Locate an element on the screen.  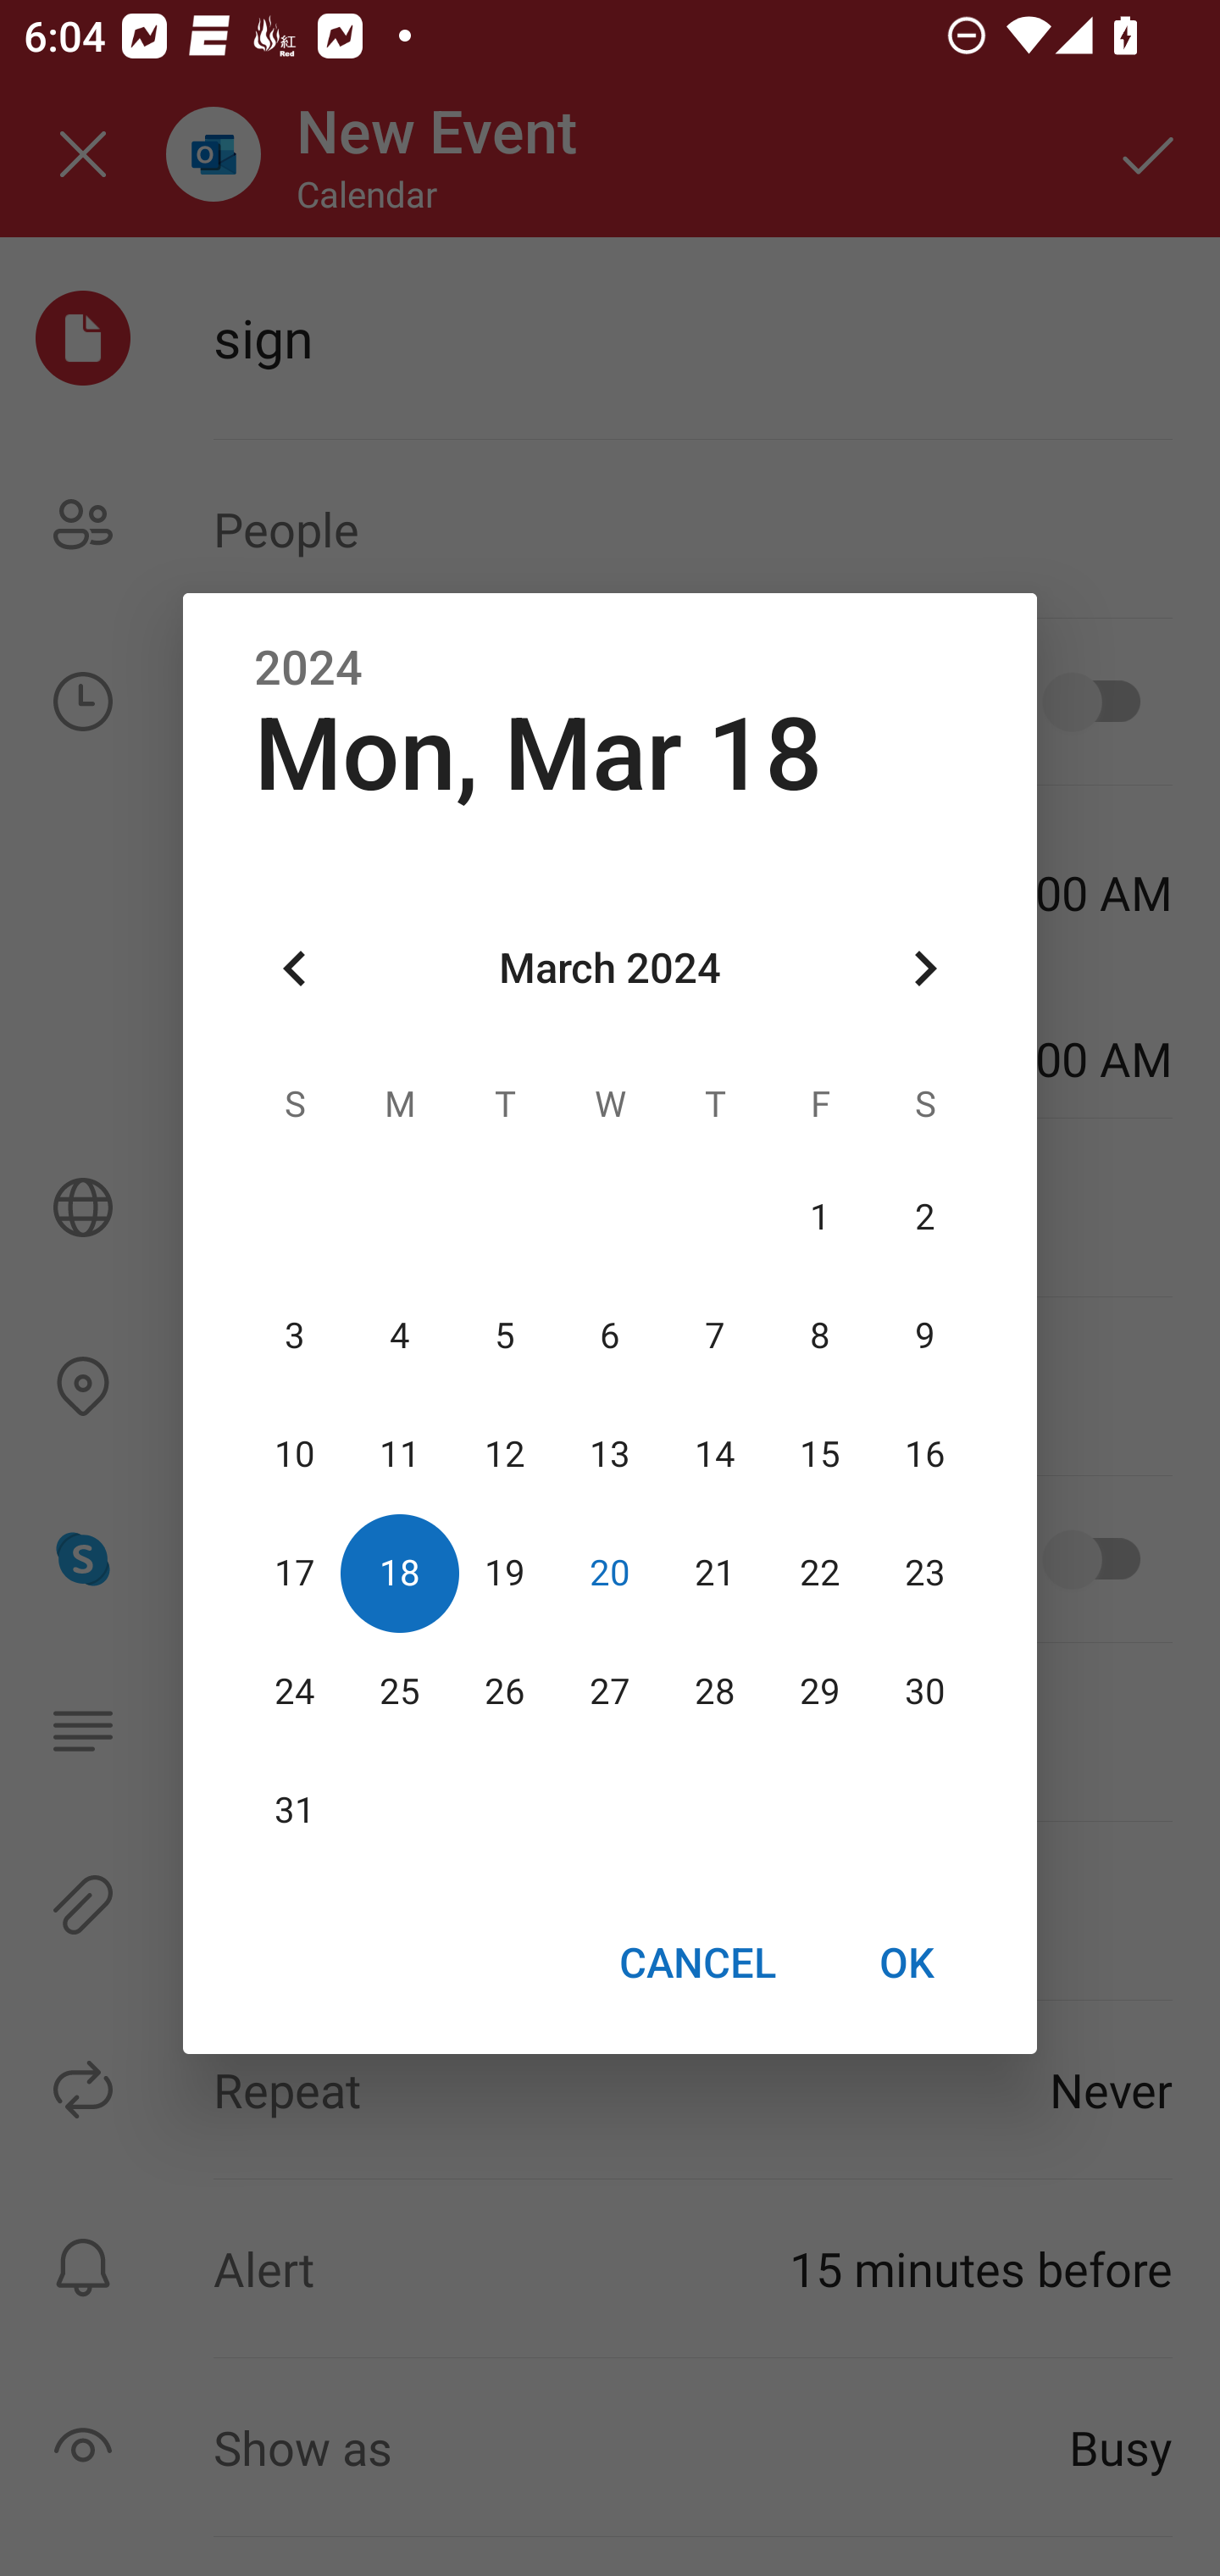
17 17 March 2024 is located at coordinates (295, 1574).